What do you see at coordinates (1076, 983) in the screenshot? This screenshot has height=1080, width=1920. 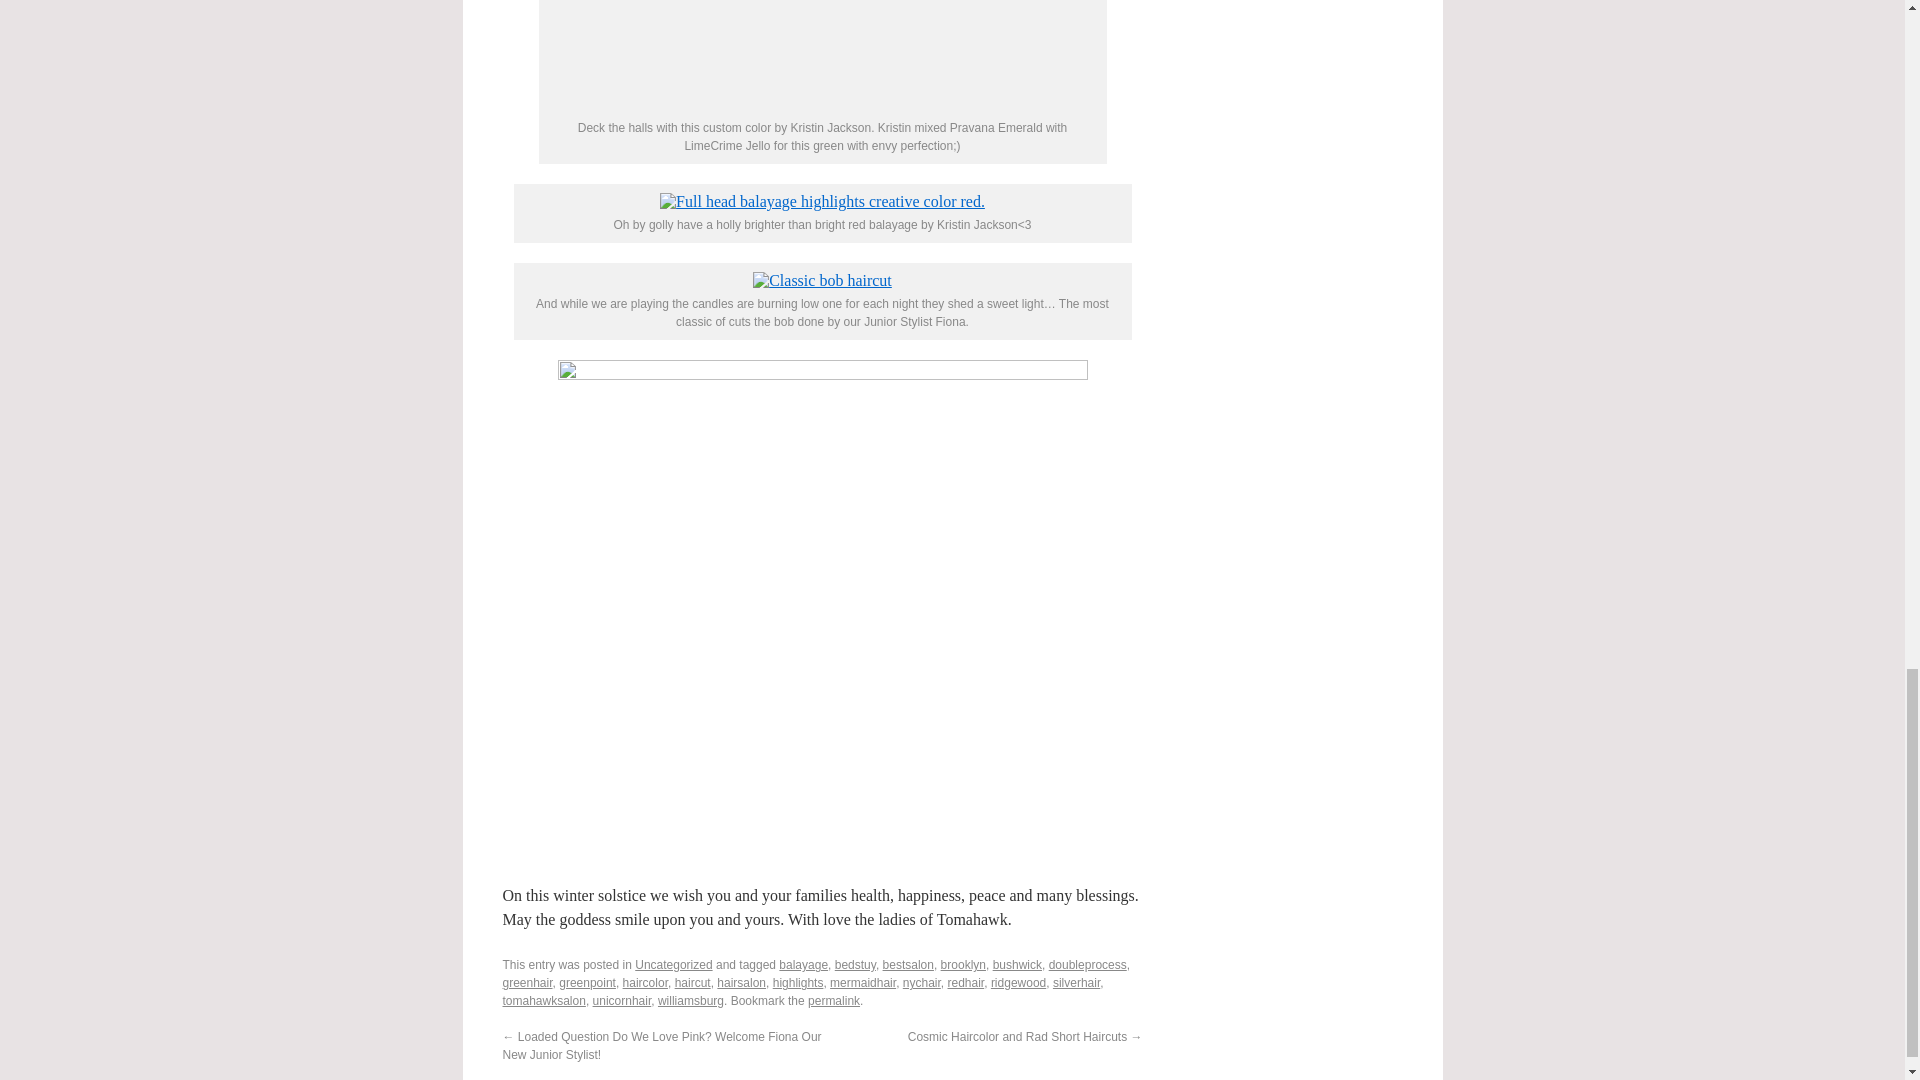 I see `silverhair` at bounding box center [1076, 983].